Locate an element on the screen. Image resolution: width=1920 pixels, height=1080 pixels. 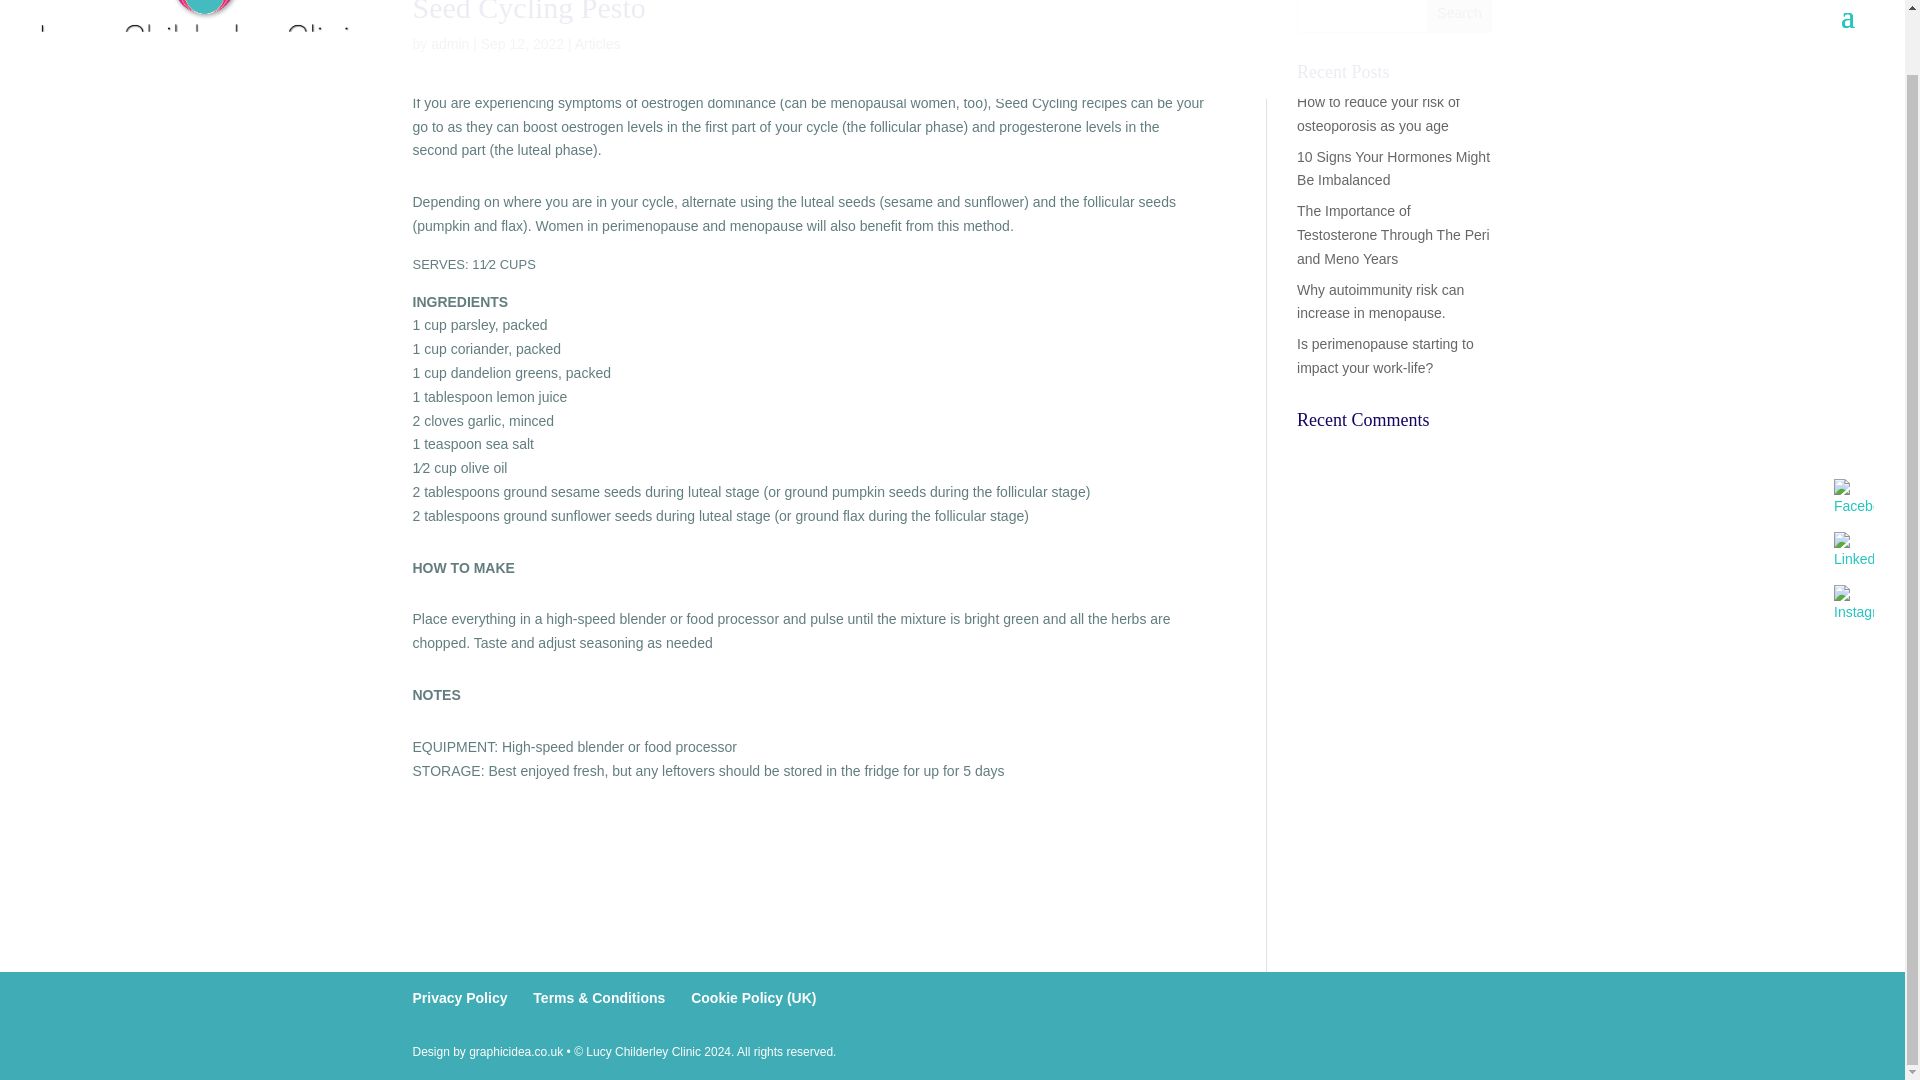
Articles is located at coordinates (597, 43).